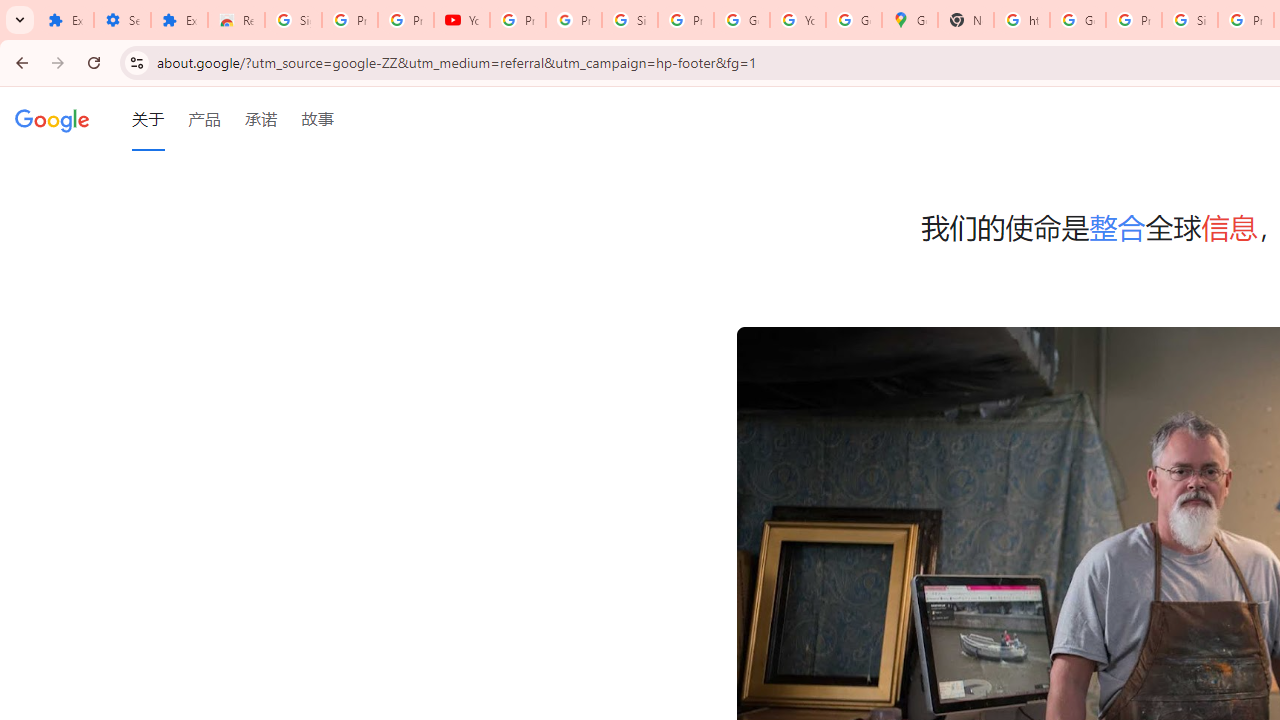 This screenshot has height=720, width=1280. I want to click on Sign in - Google Accounts, so click(629, 20).